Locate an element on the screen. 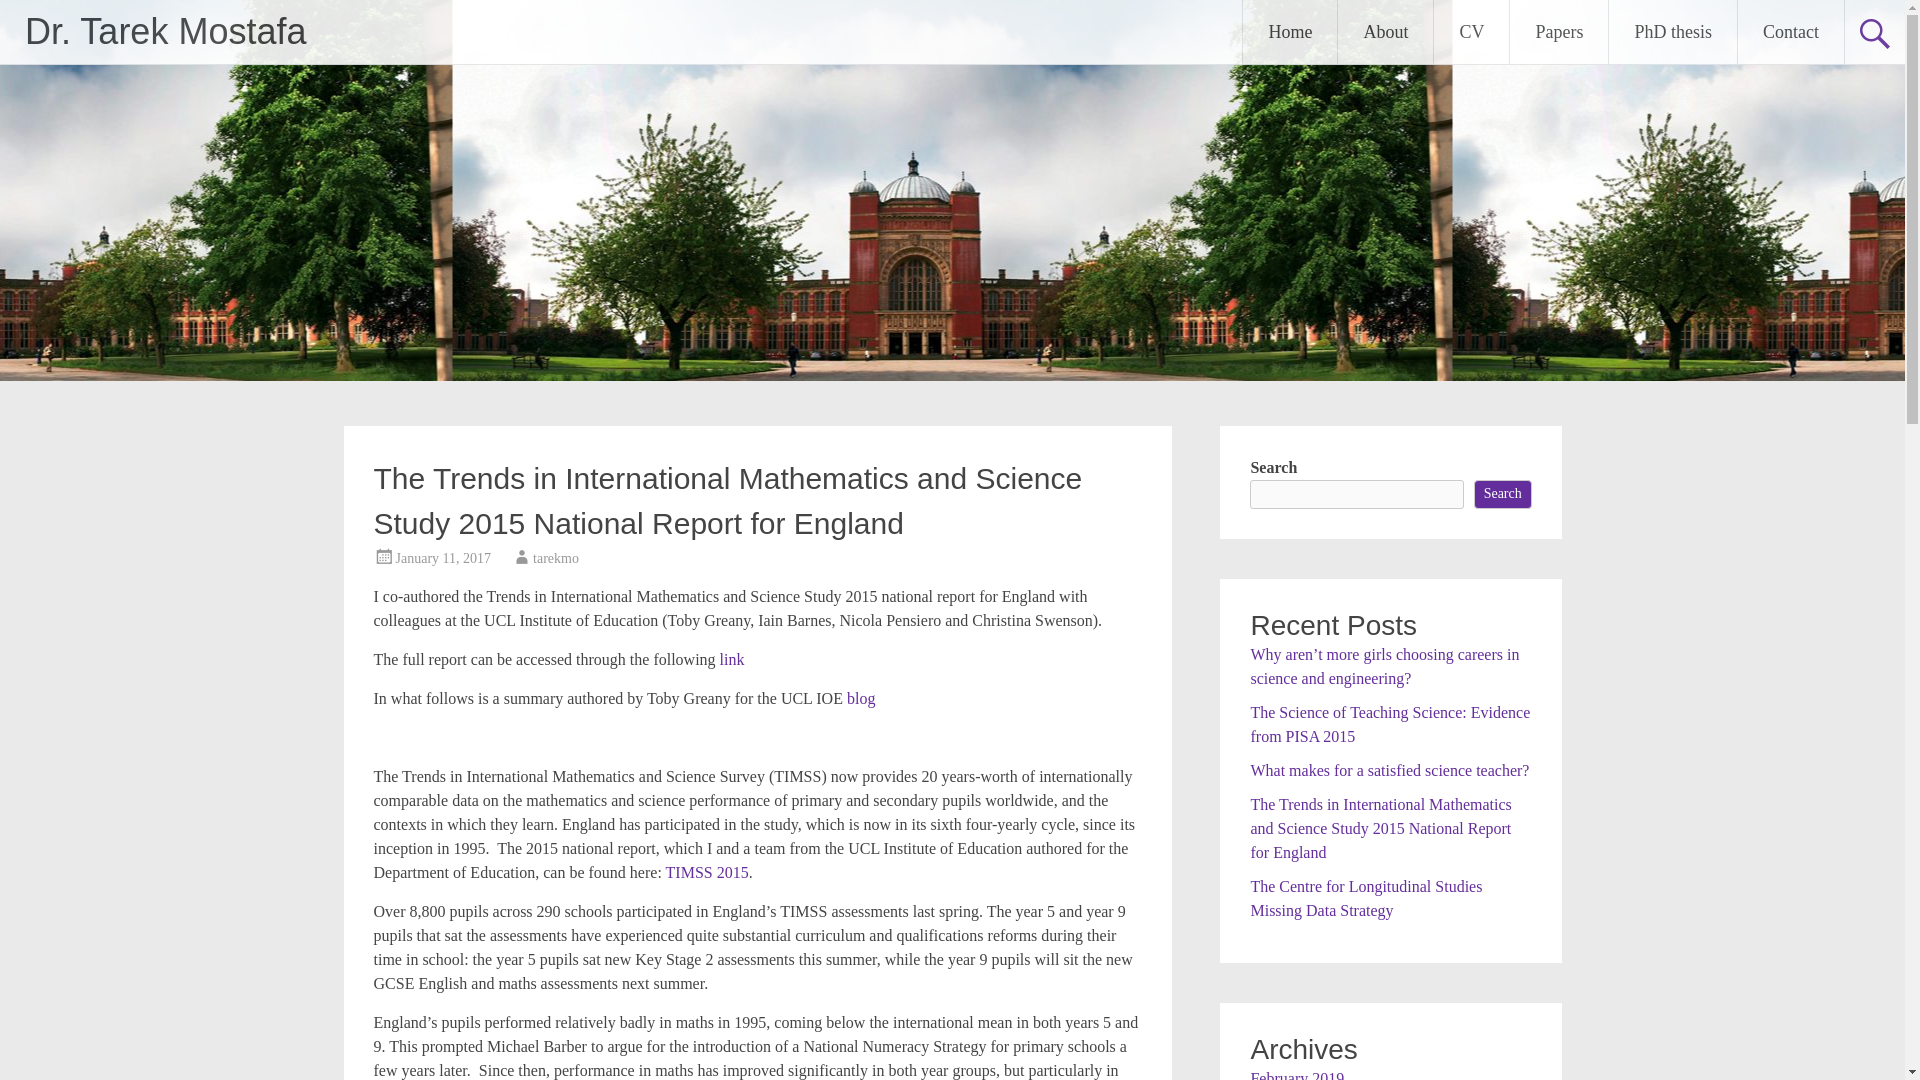 Image resolution: width=1920 pixels, height=1080 pixels. blog is located at coordinates (860, 698).